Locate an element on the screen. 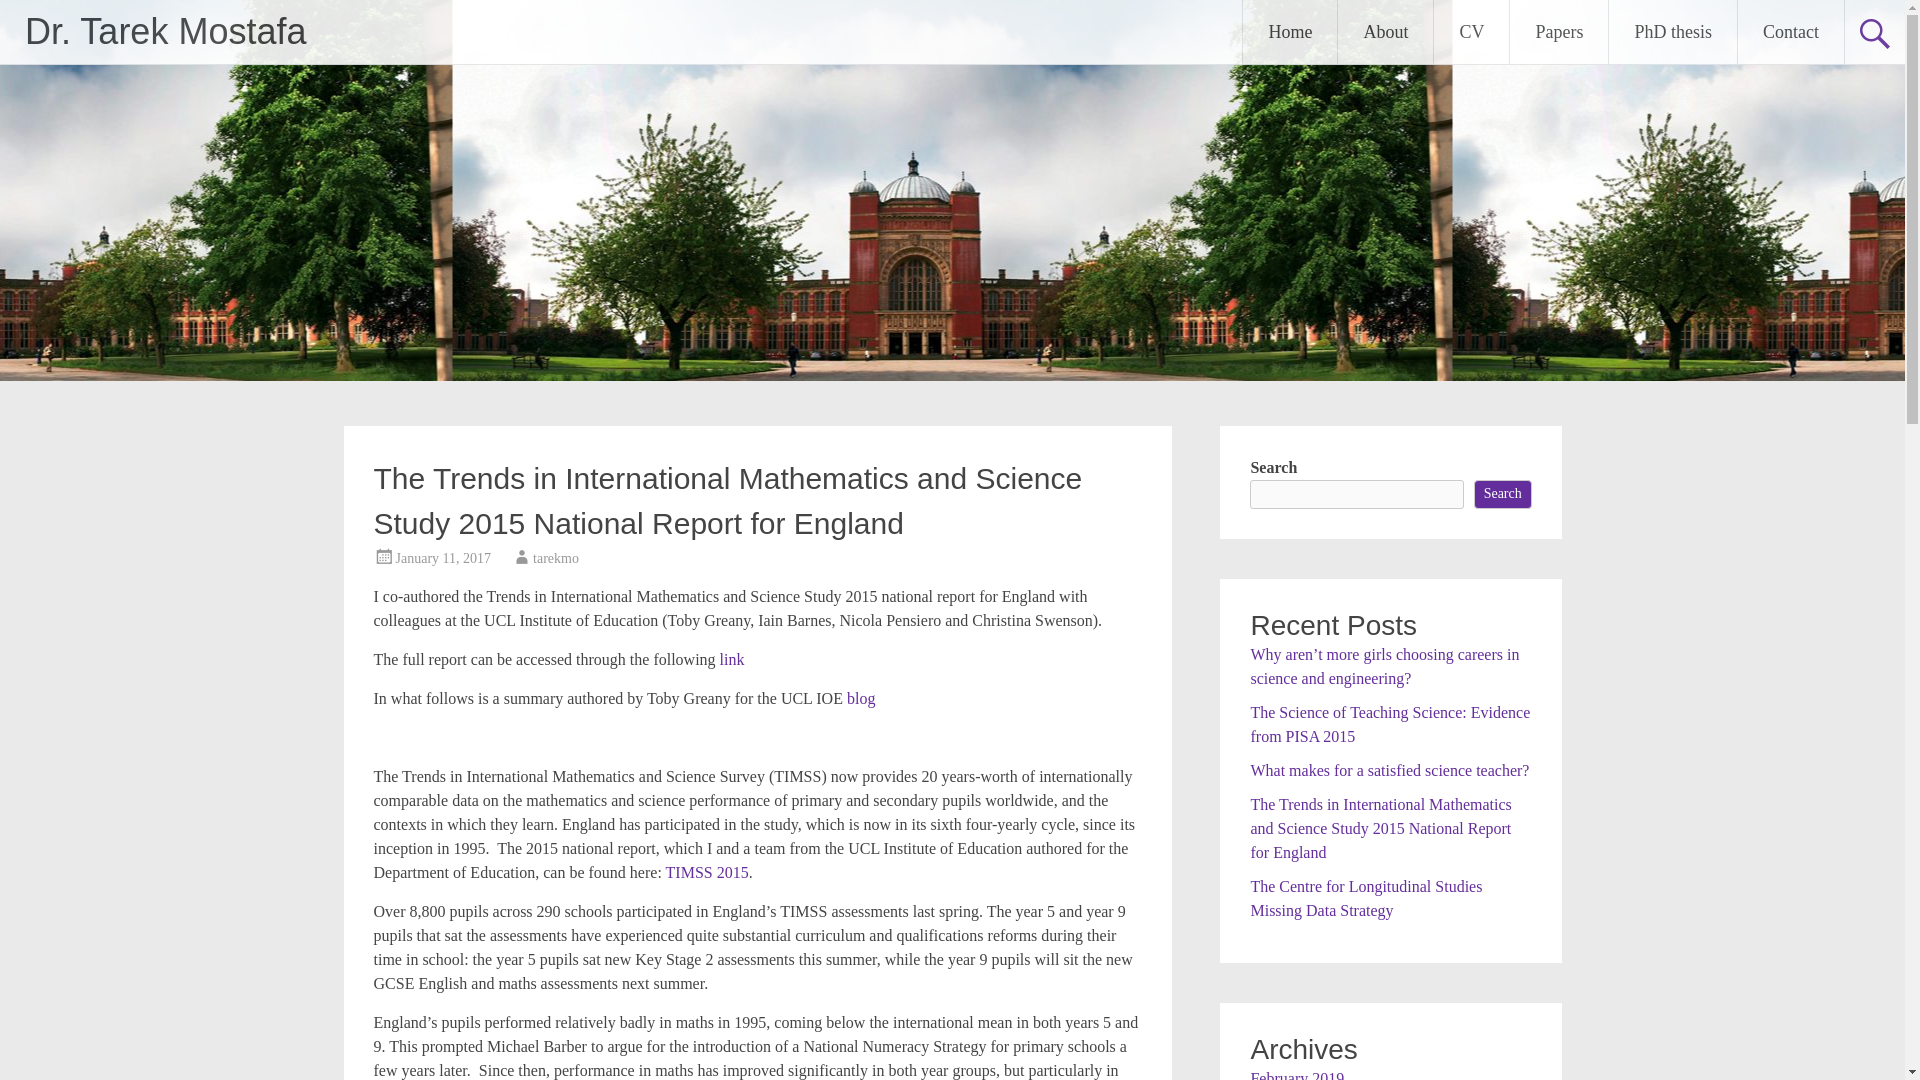 Image resolution: width=1920 pixels, height=1080 pixels. blog is located at coordinates (860, 698).